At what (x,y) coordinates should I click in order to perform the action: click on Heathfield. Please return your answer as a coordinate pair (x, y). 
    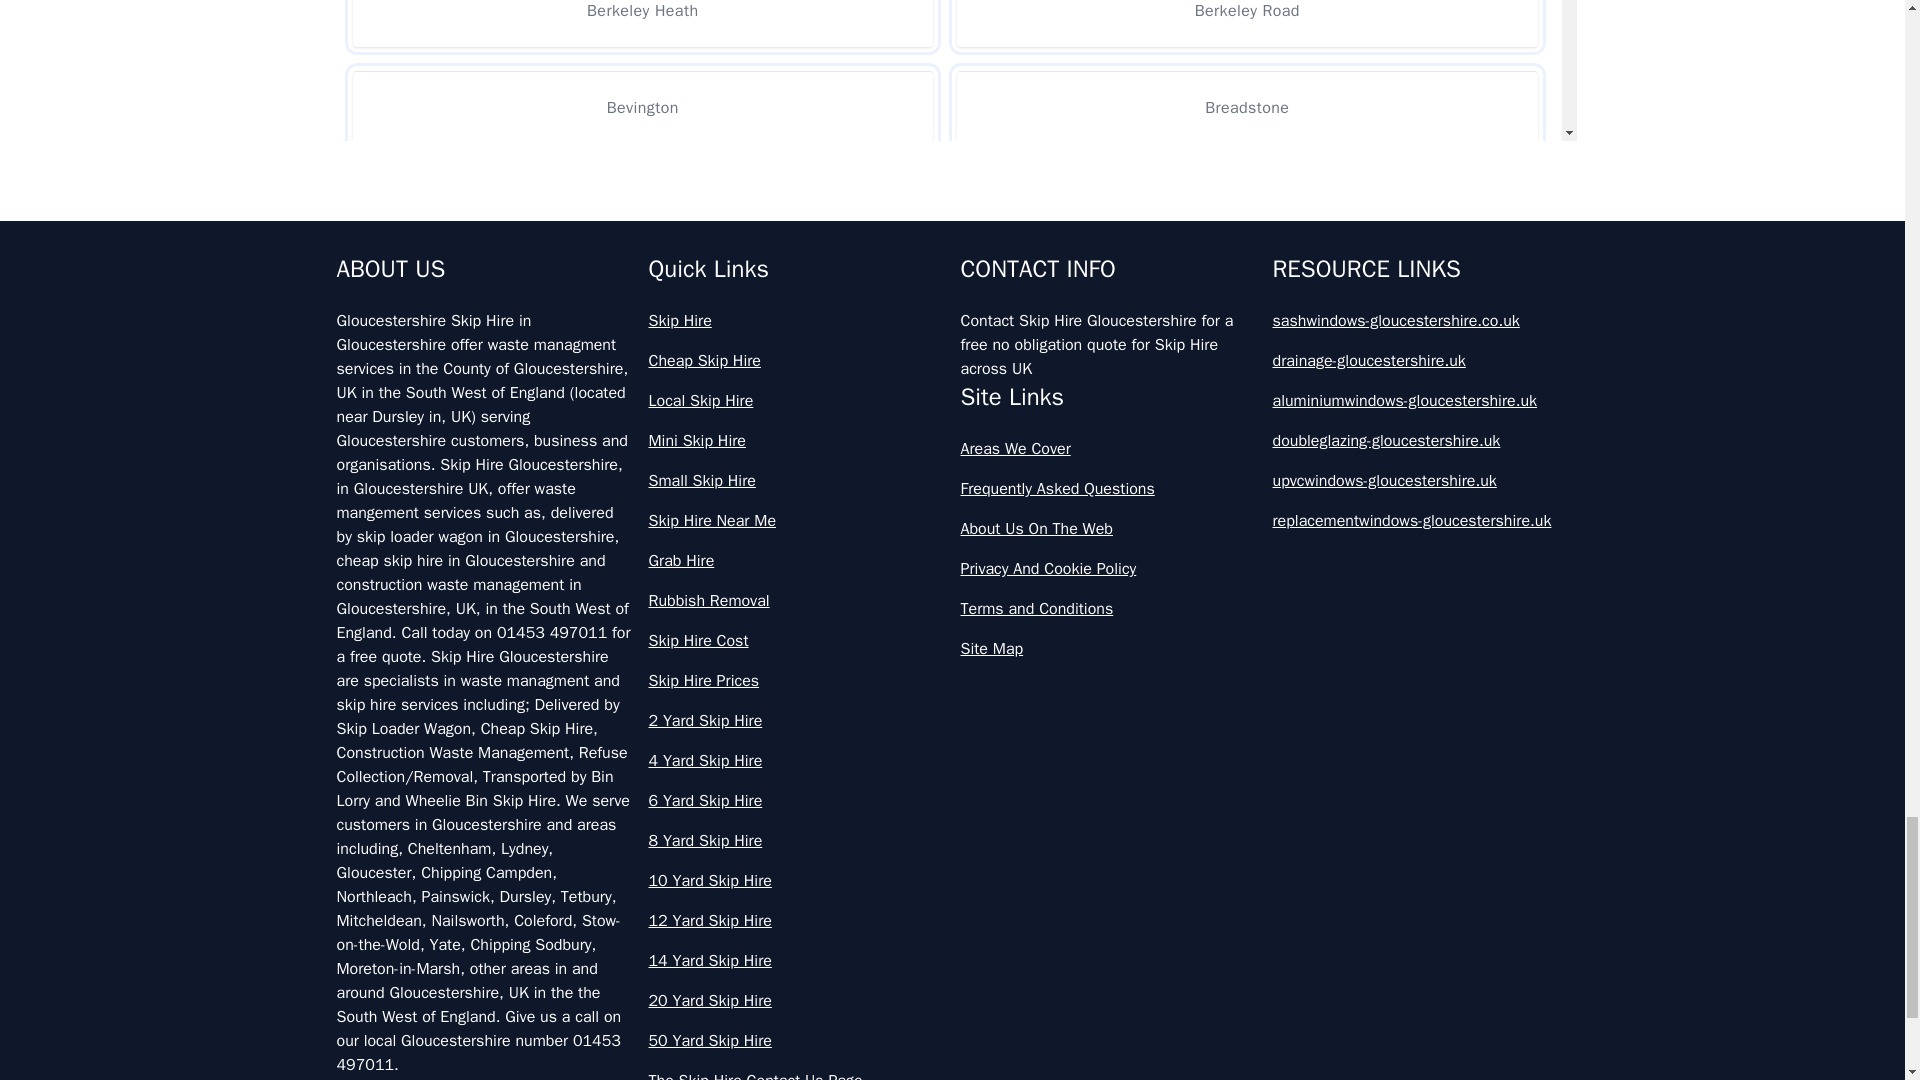
    Looking at the image, I should click on (1246, 301).